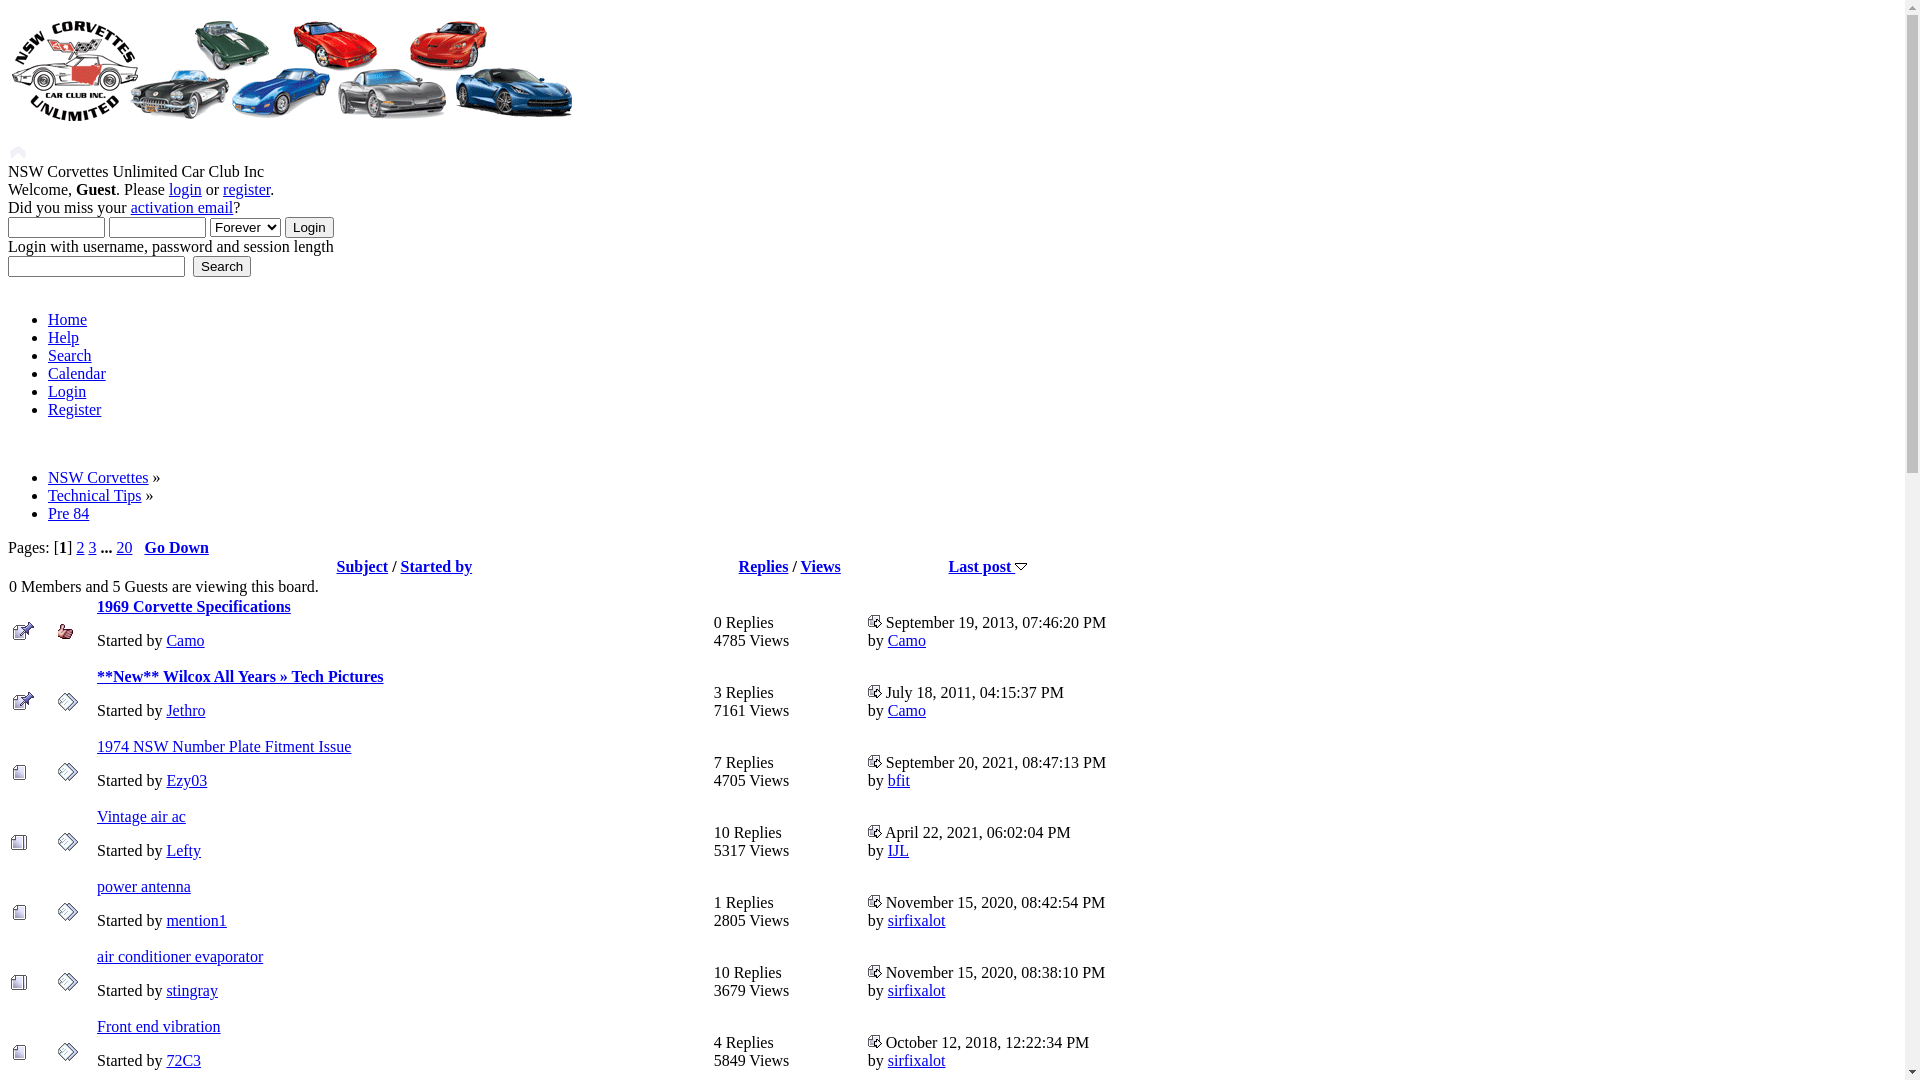 This screenshot has height=1080, width=1920. Describe the element at coordinates (184, 1060) in the screenshot. I see `72C3` at that location.